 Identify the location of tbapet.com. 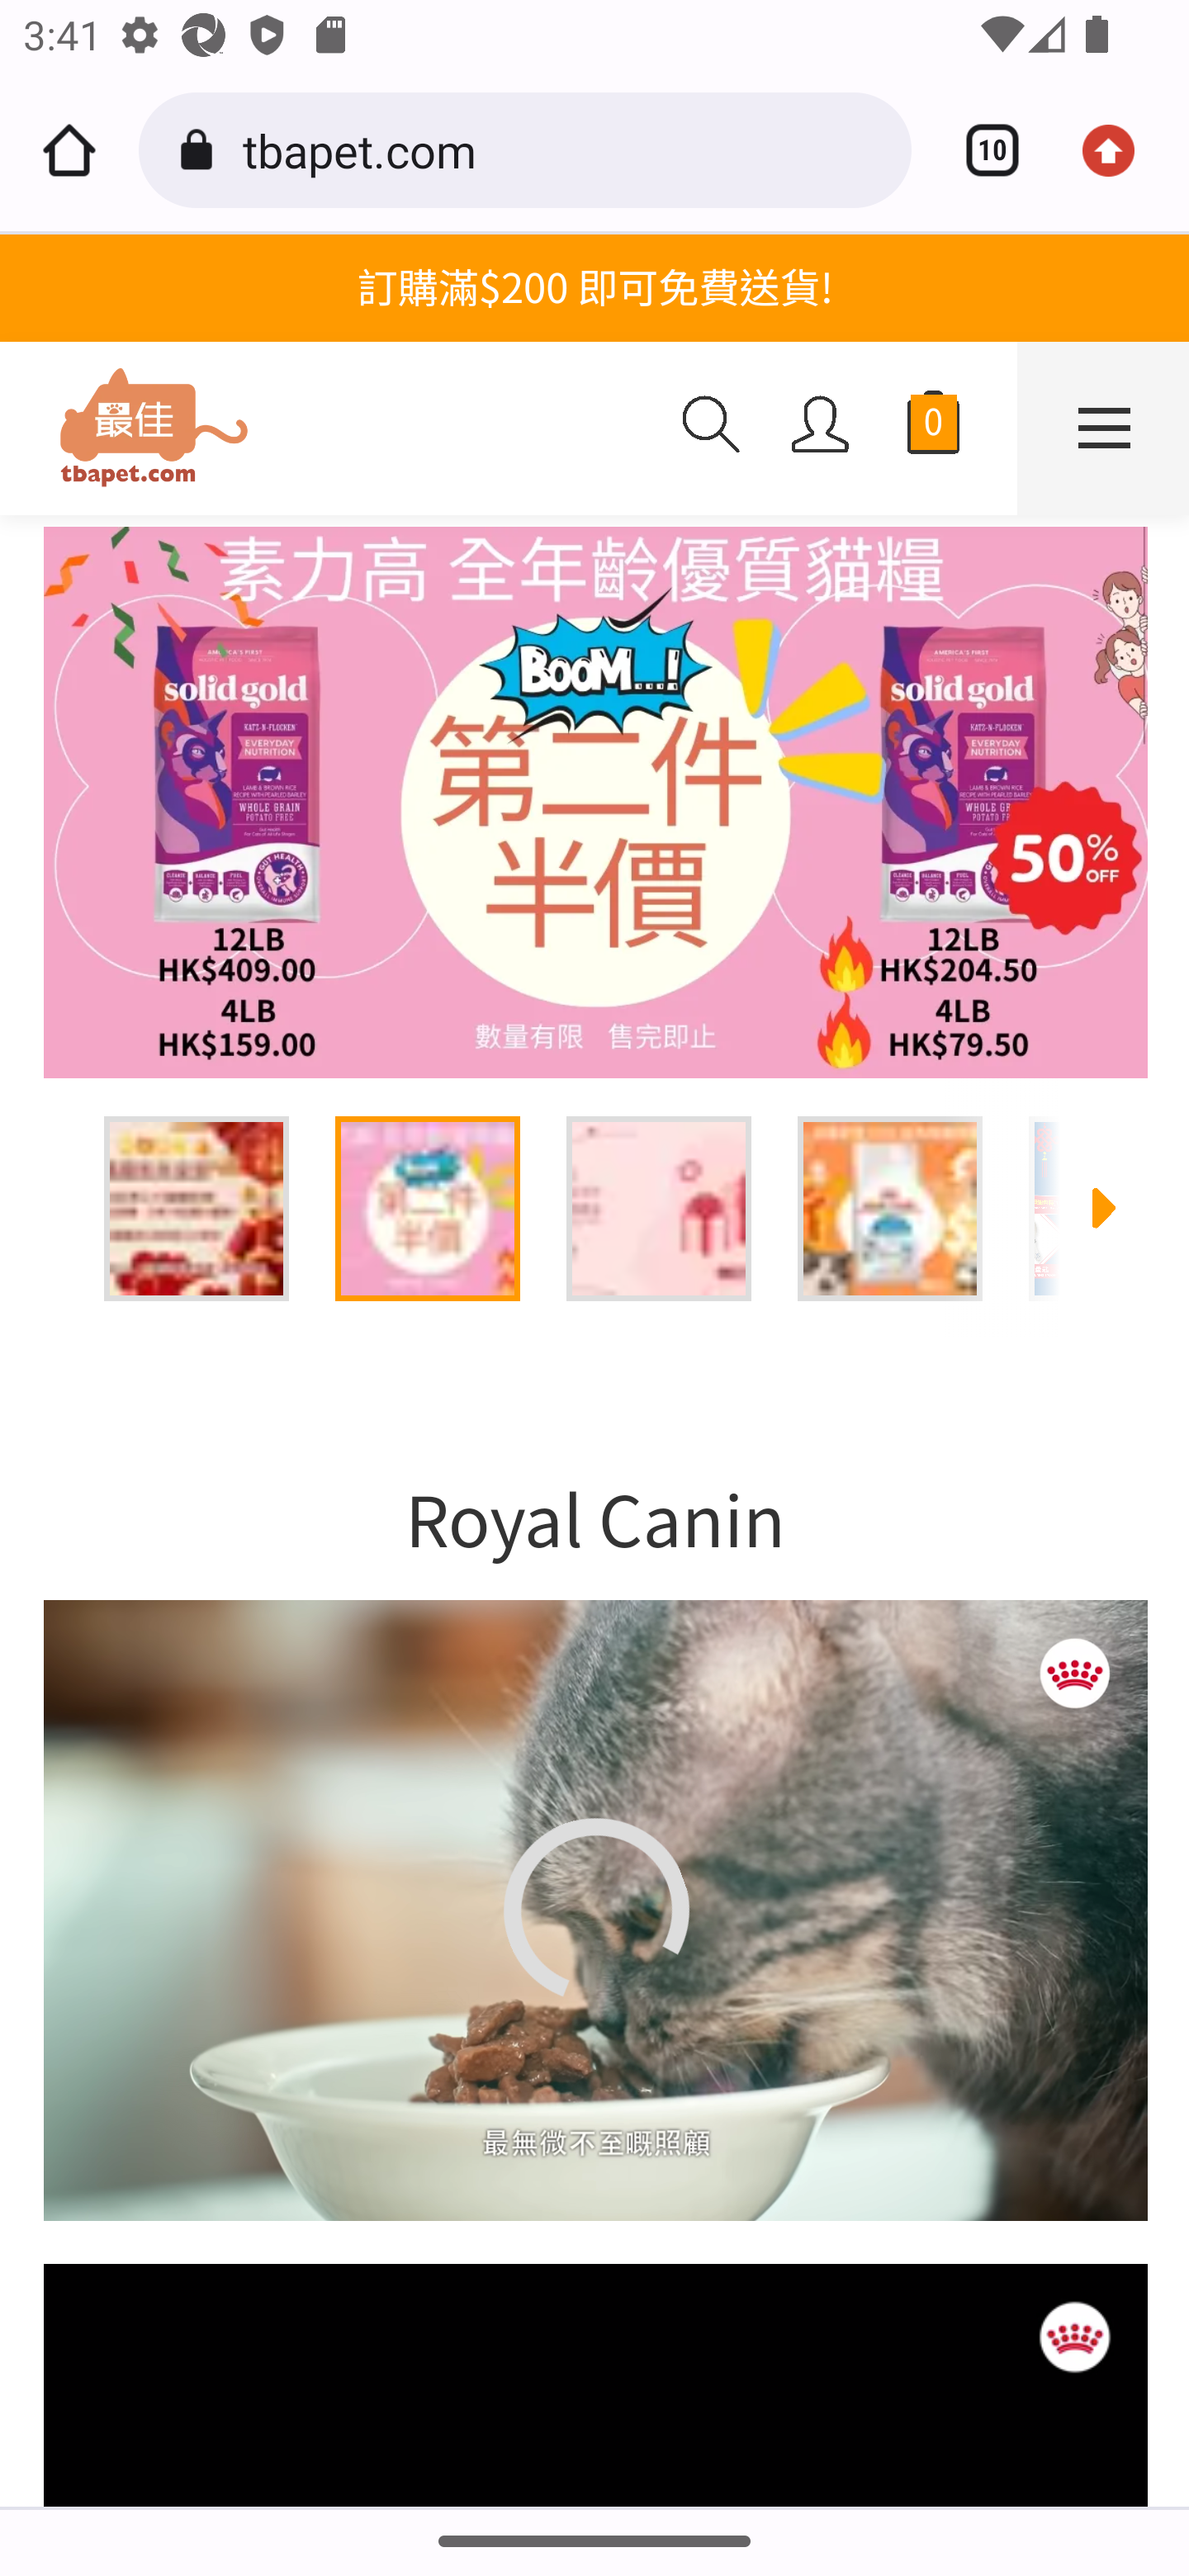
(565, 149).